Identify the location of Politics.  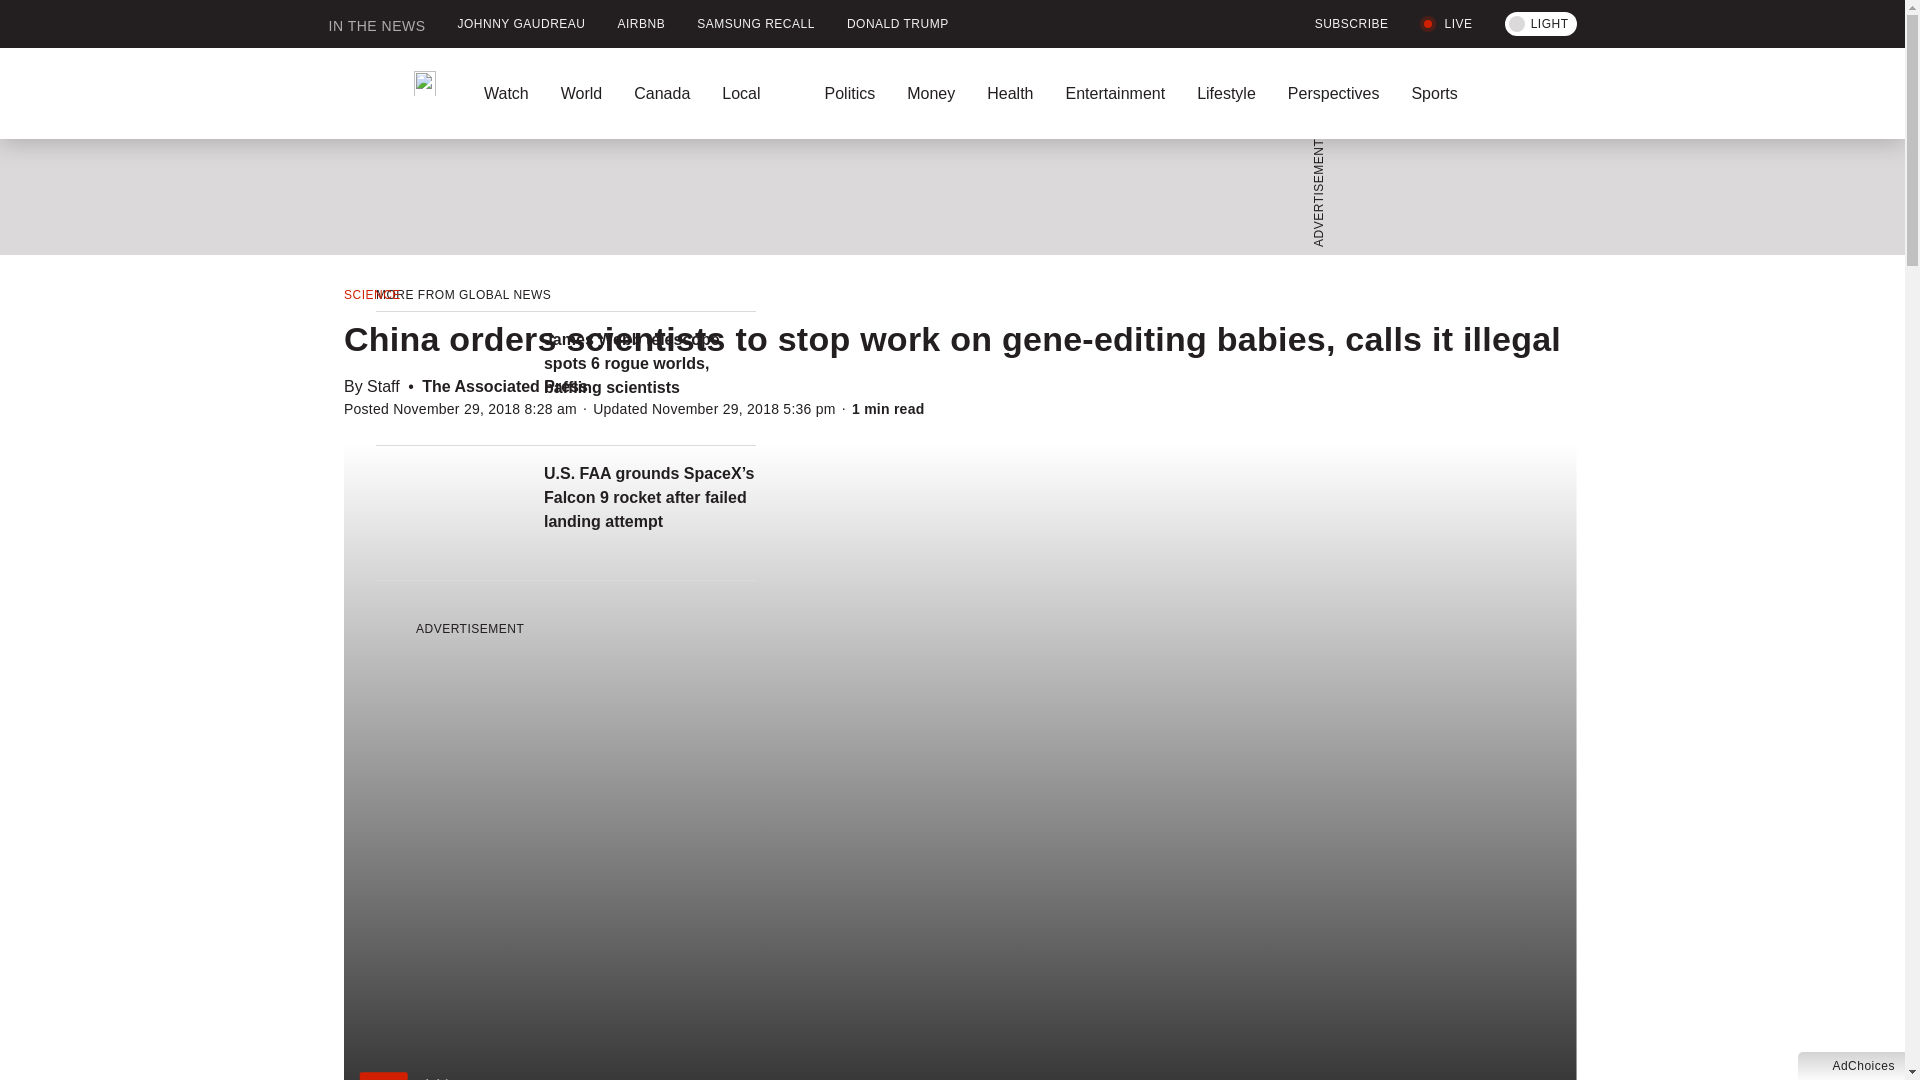
(849, 93).